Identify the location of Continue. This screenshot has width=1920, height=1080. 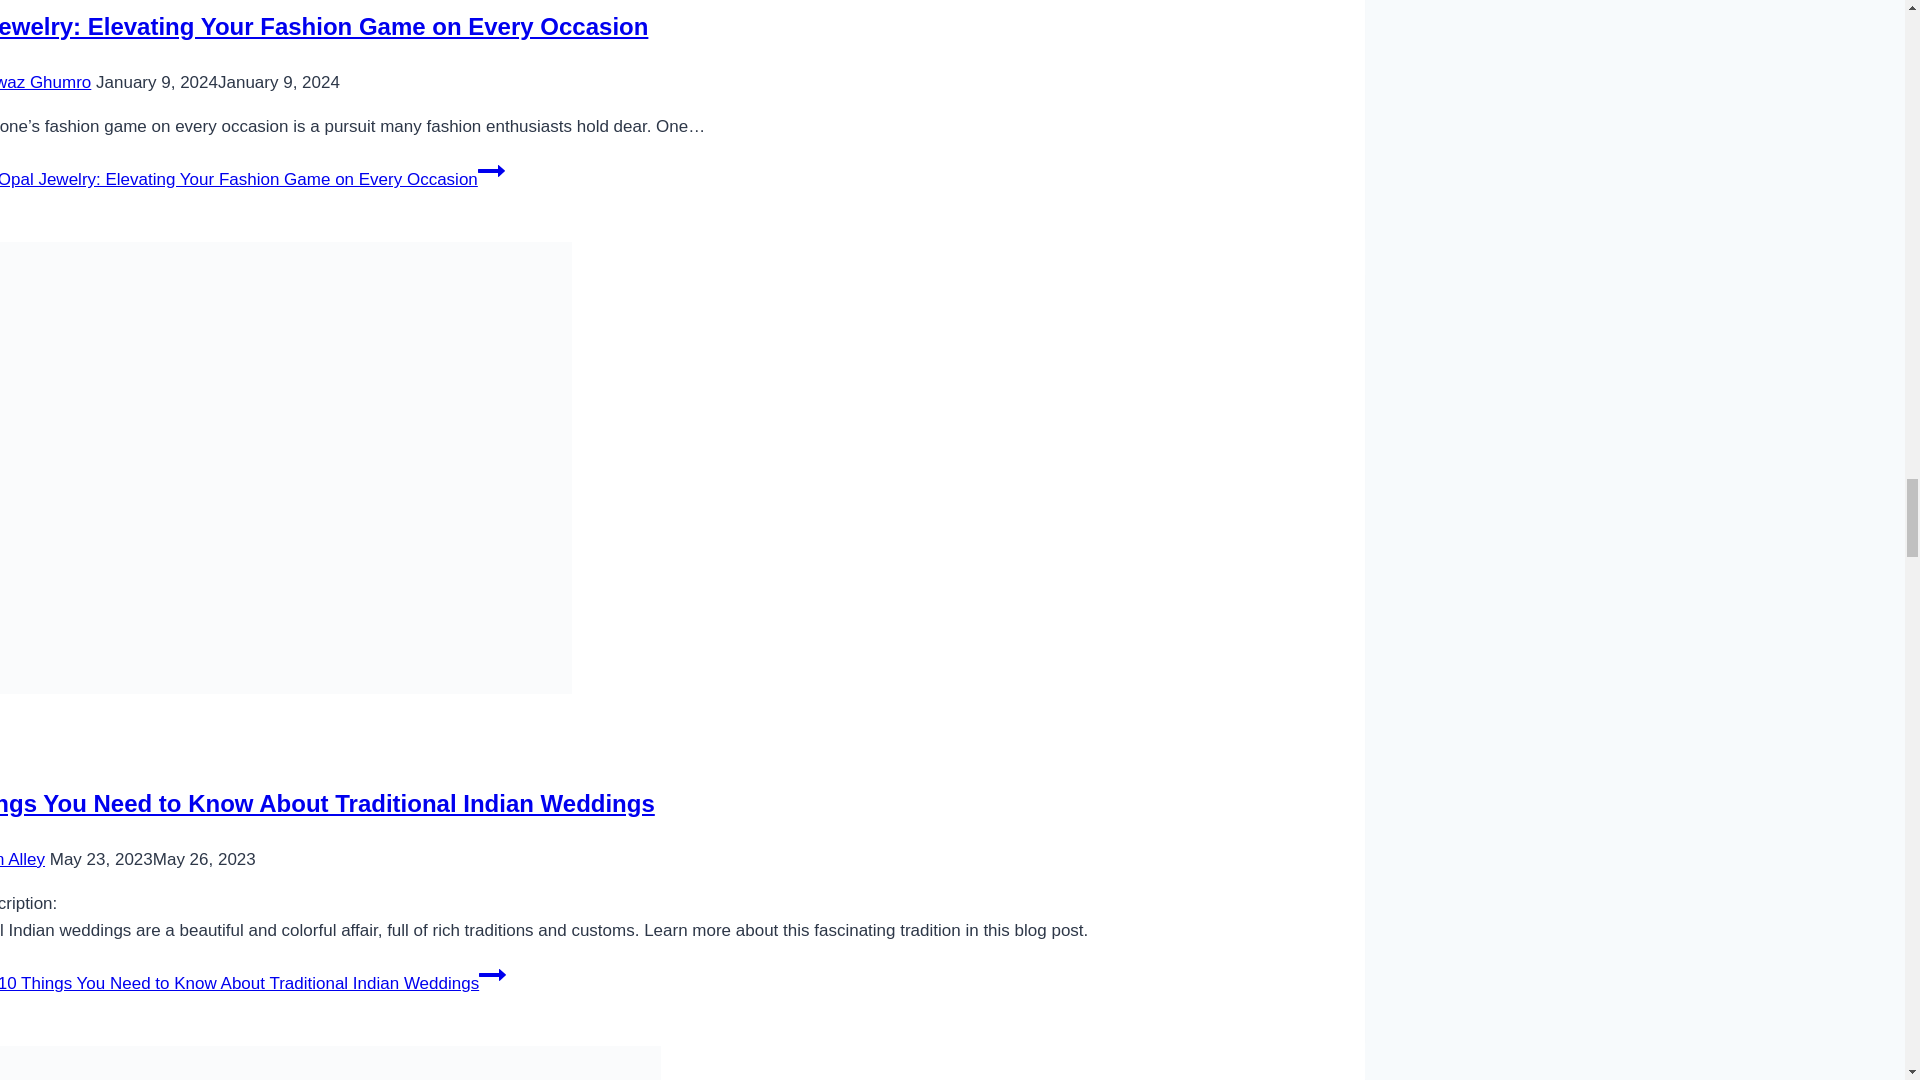
(492, 975).